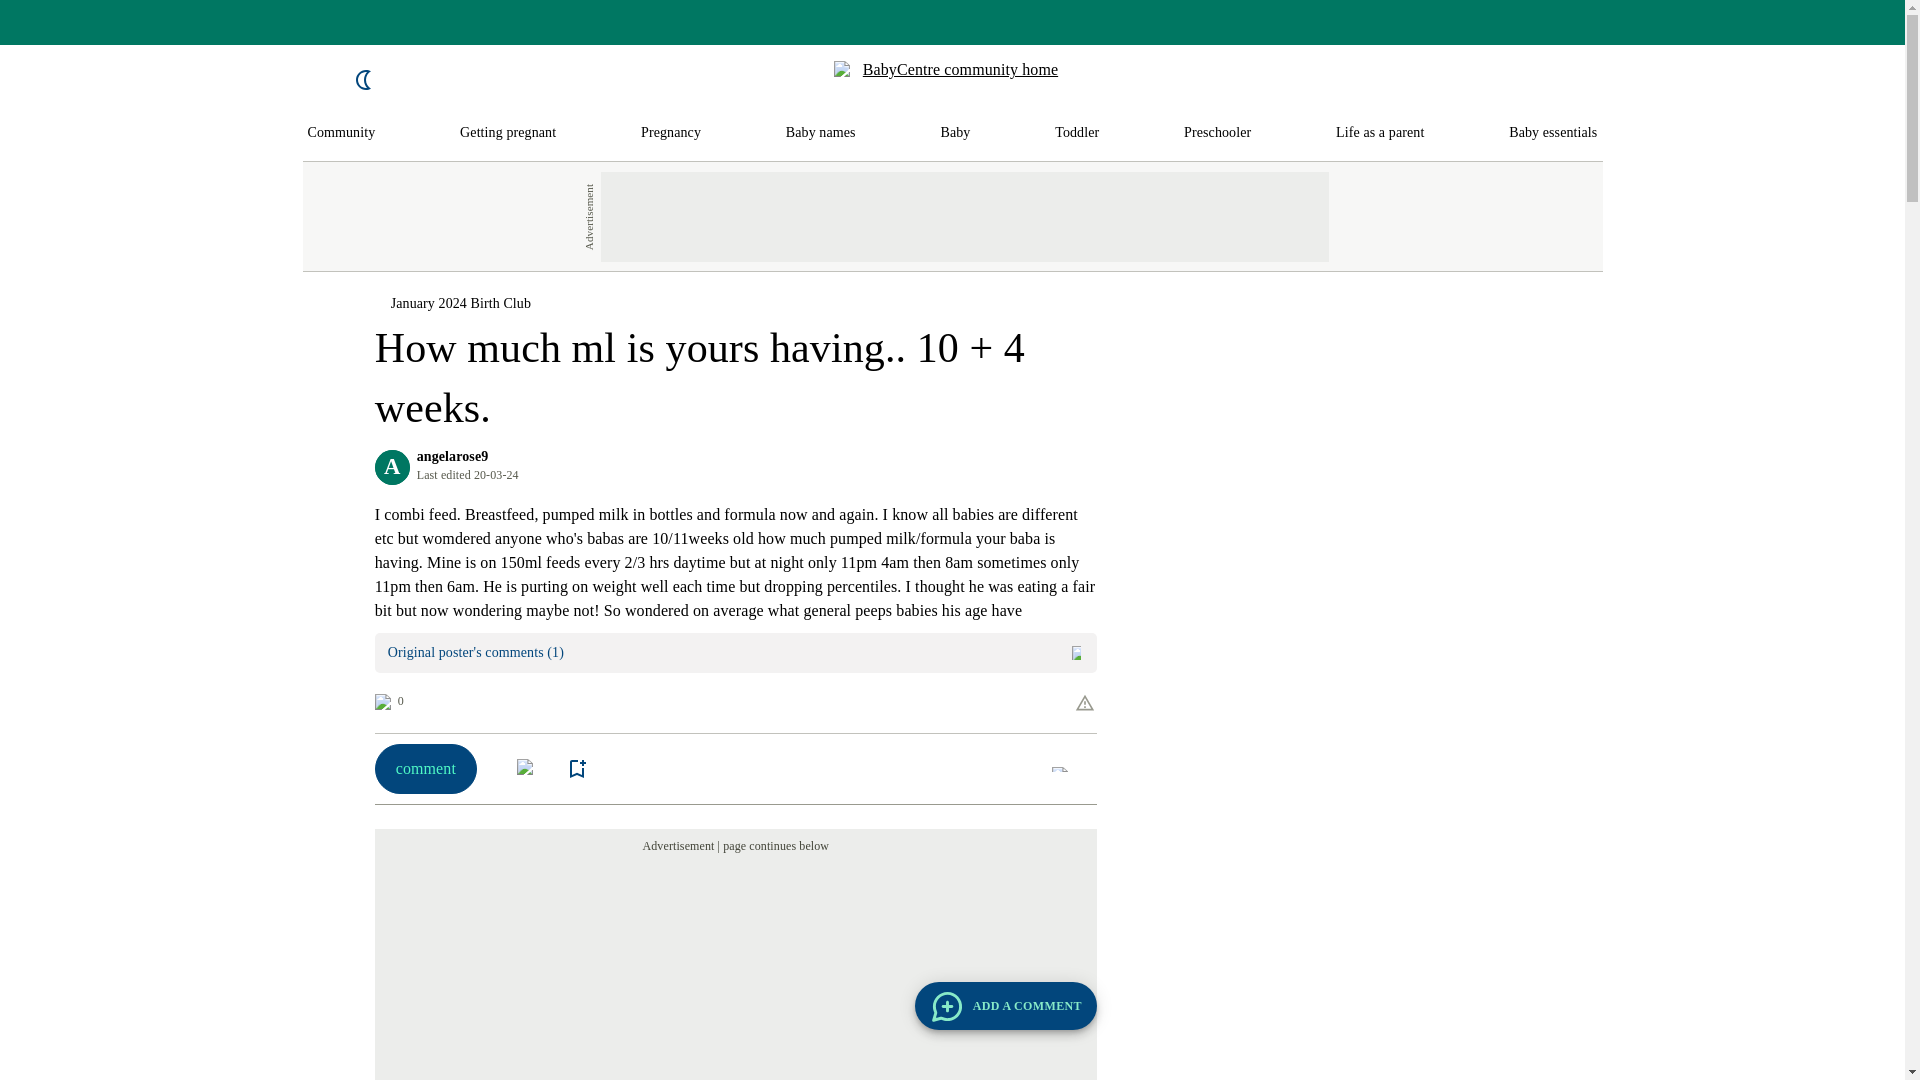 Image resolution: width=1920 pixels, height=1080 pixels. I want to click on Toddler, so click(1076, 133).